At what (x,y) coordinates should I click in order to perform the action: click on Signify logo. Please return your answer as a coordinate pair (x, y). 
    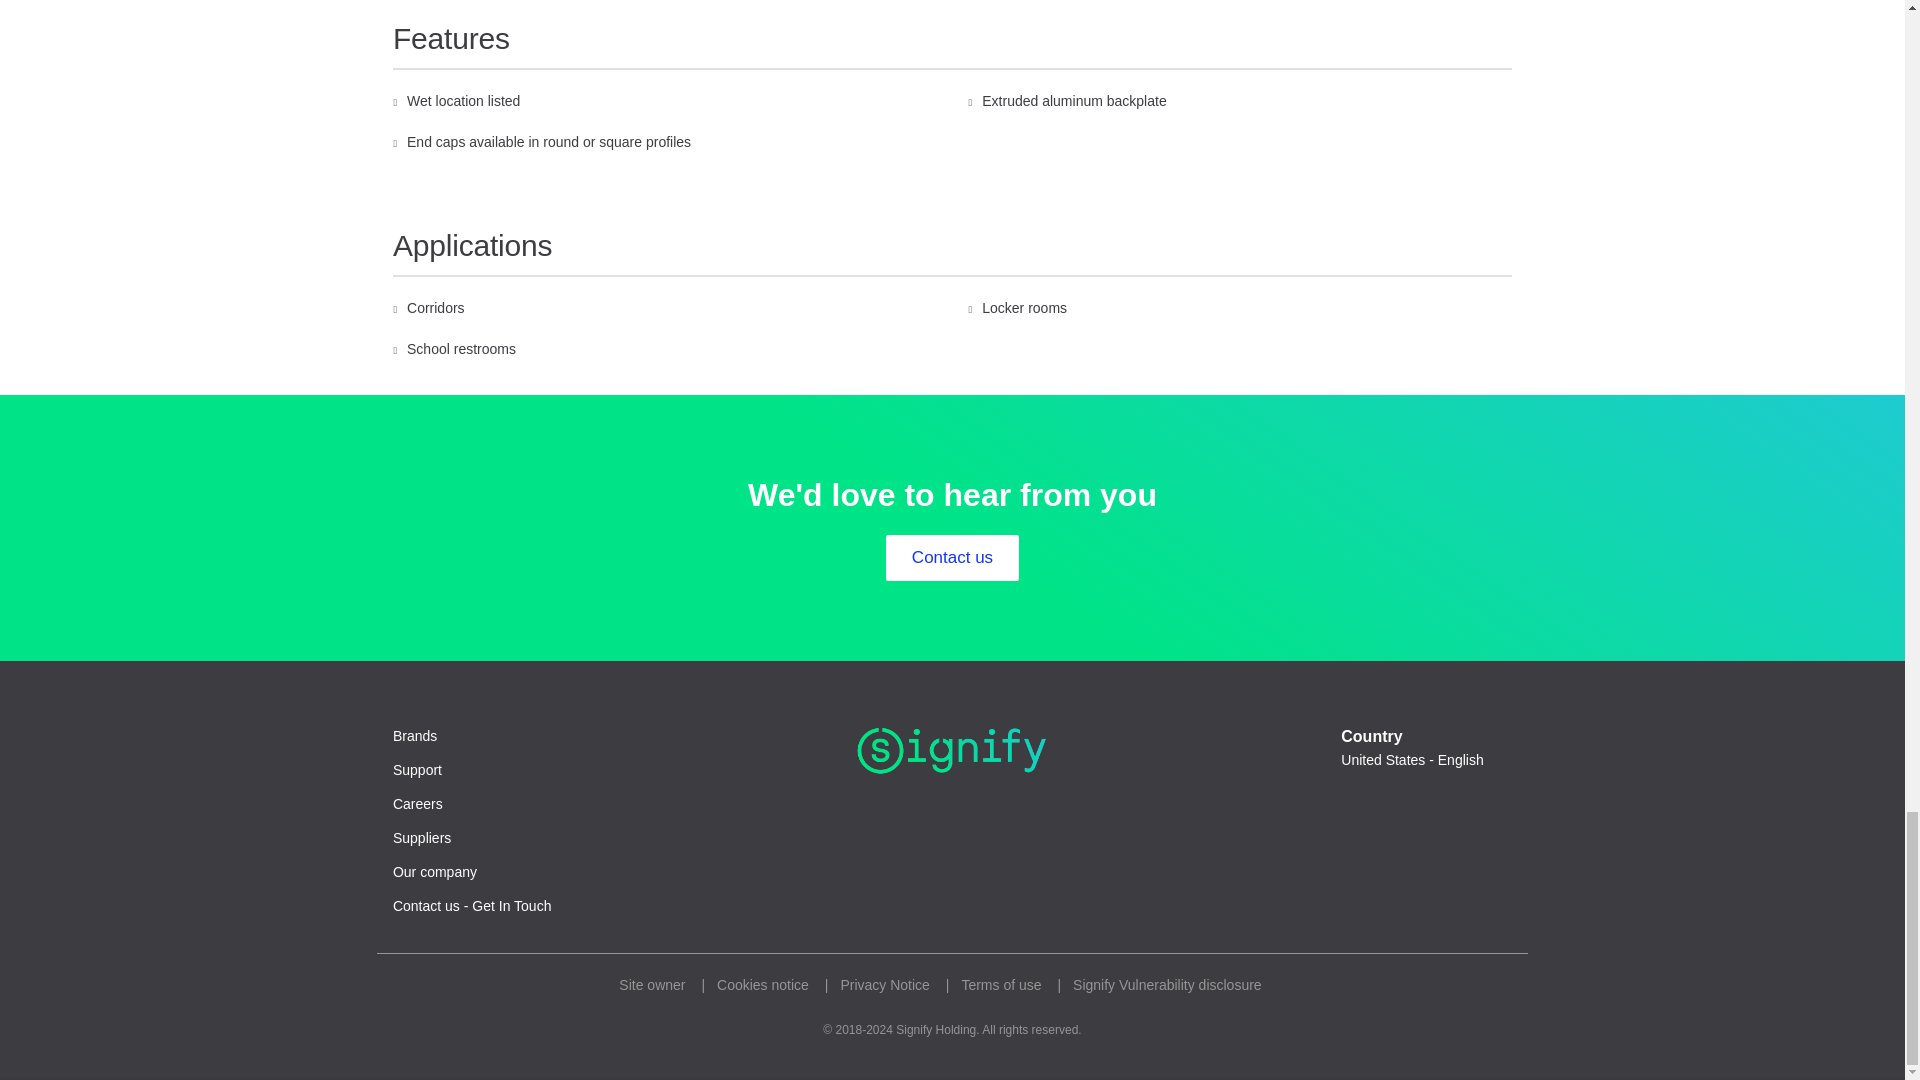
    Looking at the image, I should click on (952, 750).